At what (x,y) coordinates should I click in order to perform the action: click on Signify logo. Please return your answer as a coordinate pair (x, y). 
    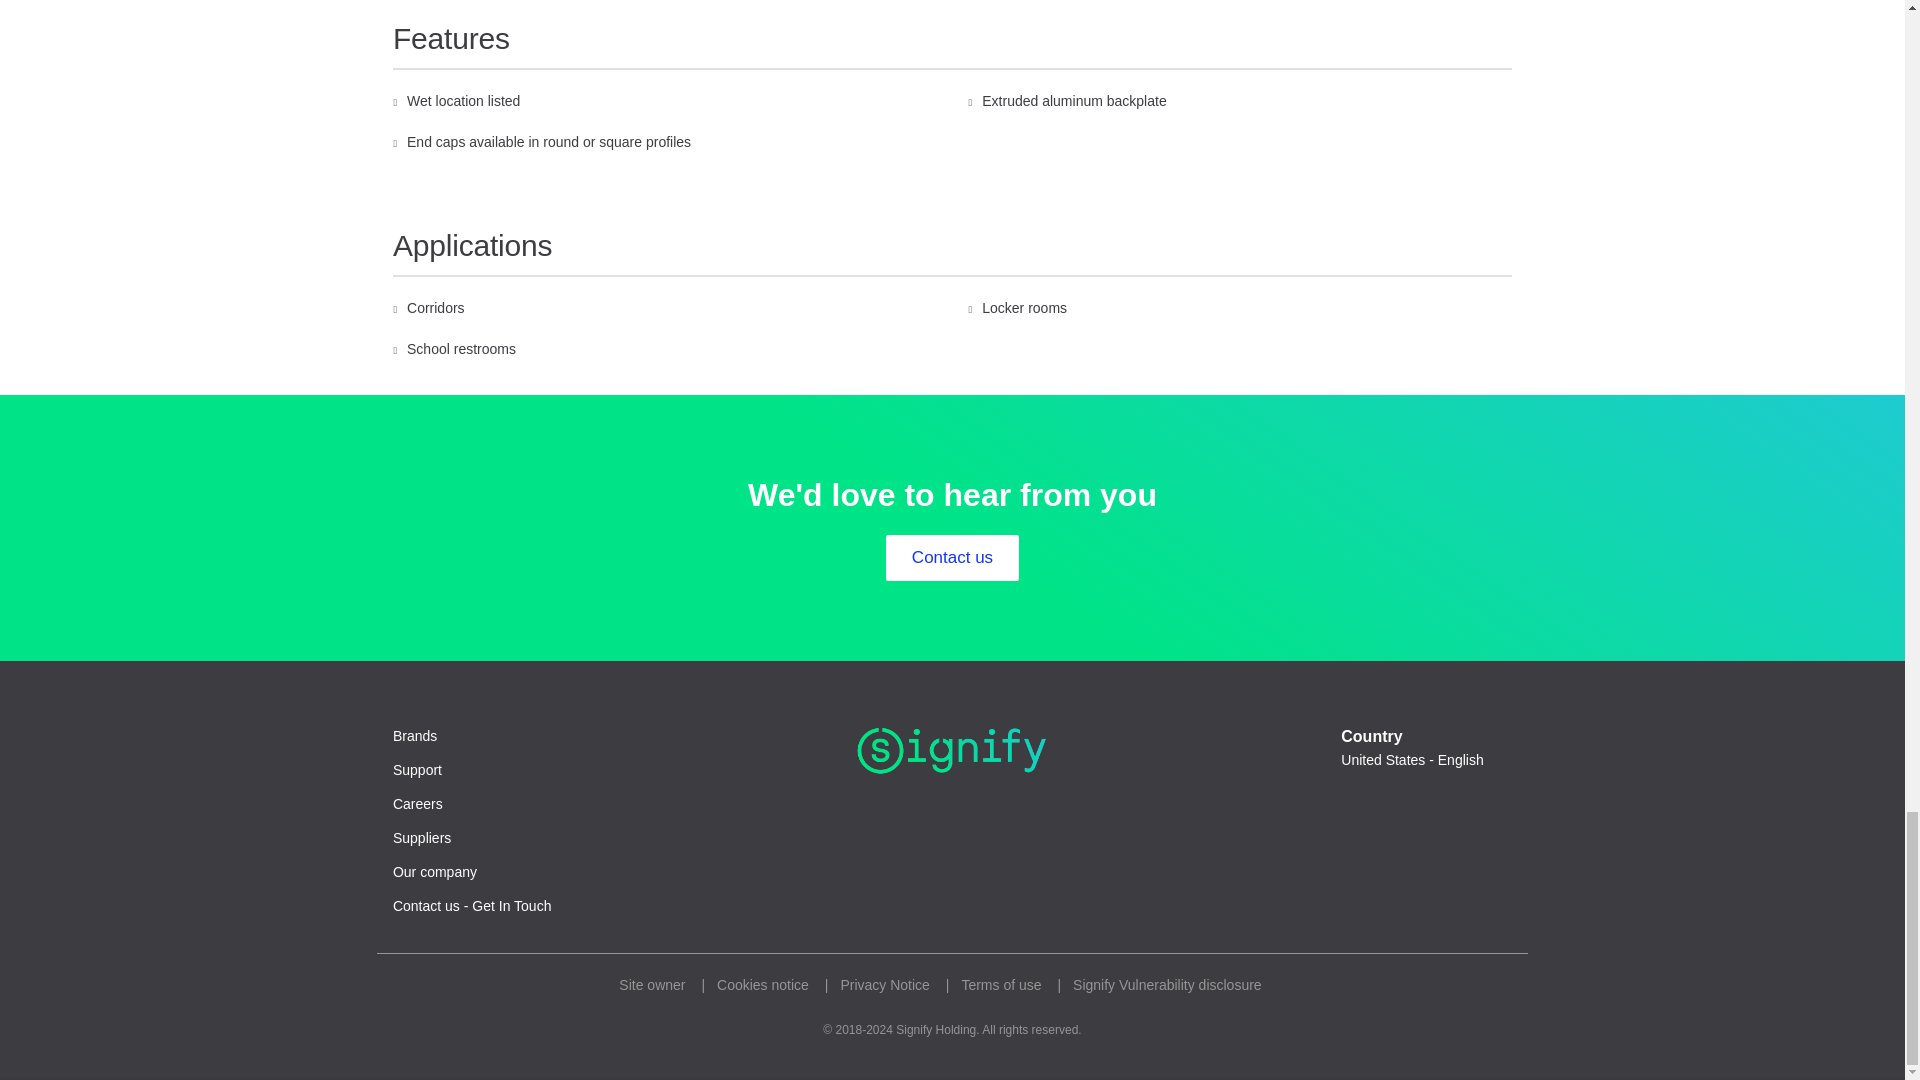
    Looking at the image, I should click on (952, 750).